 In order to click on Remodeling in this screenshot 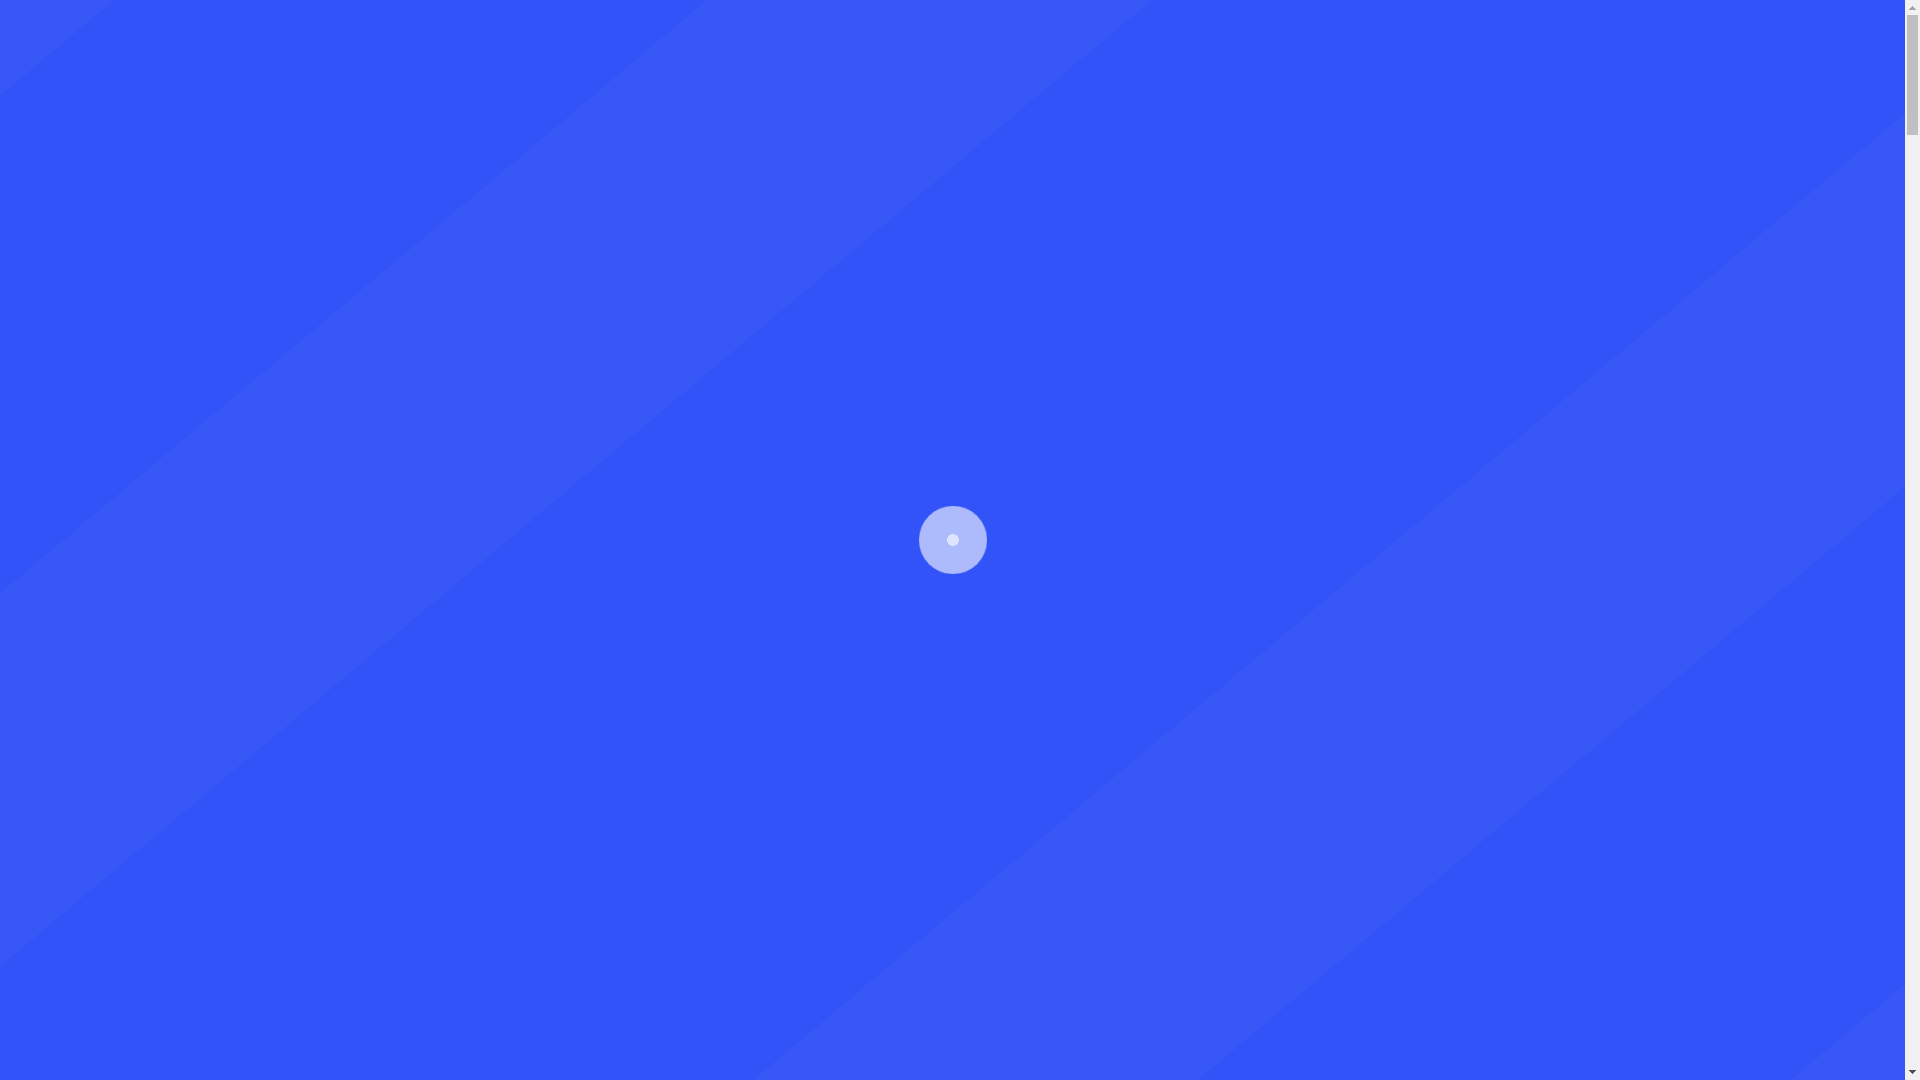, I will do `click(940, 96)`.